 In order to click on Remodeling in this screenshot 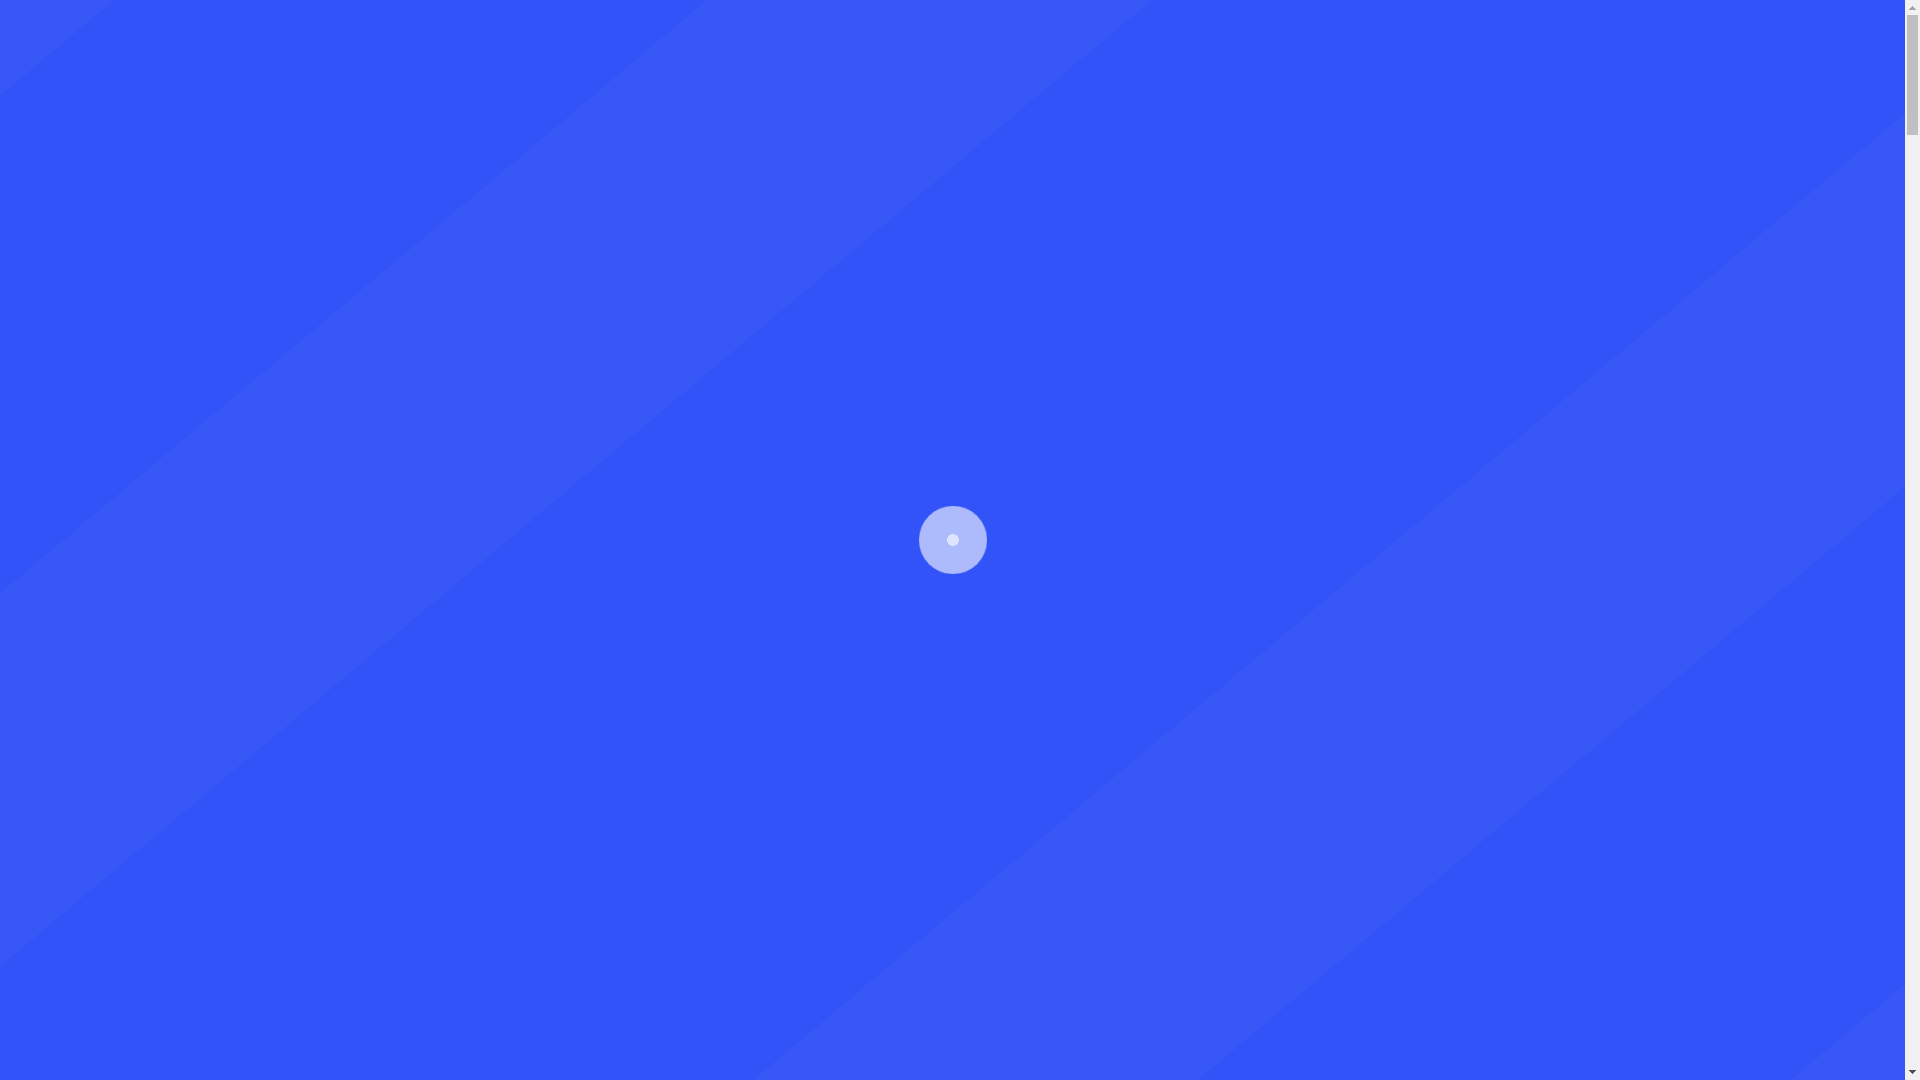, I will do `click(940, 96)`.